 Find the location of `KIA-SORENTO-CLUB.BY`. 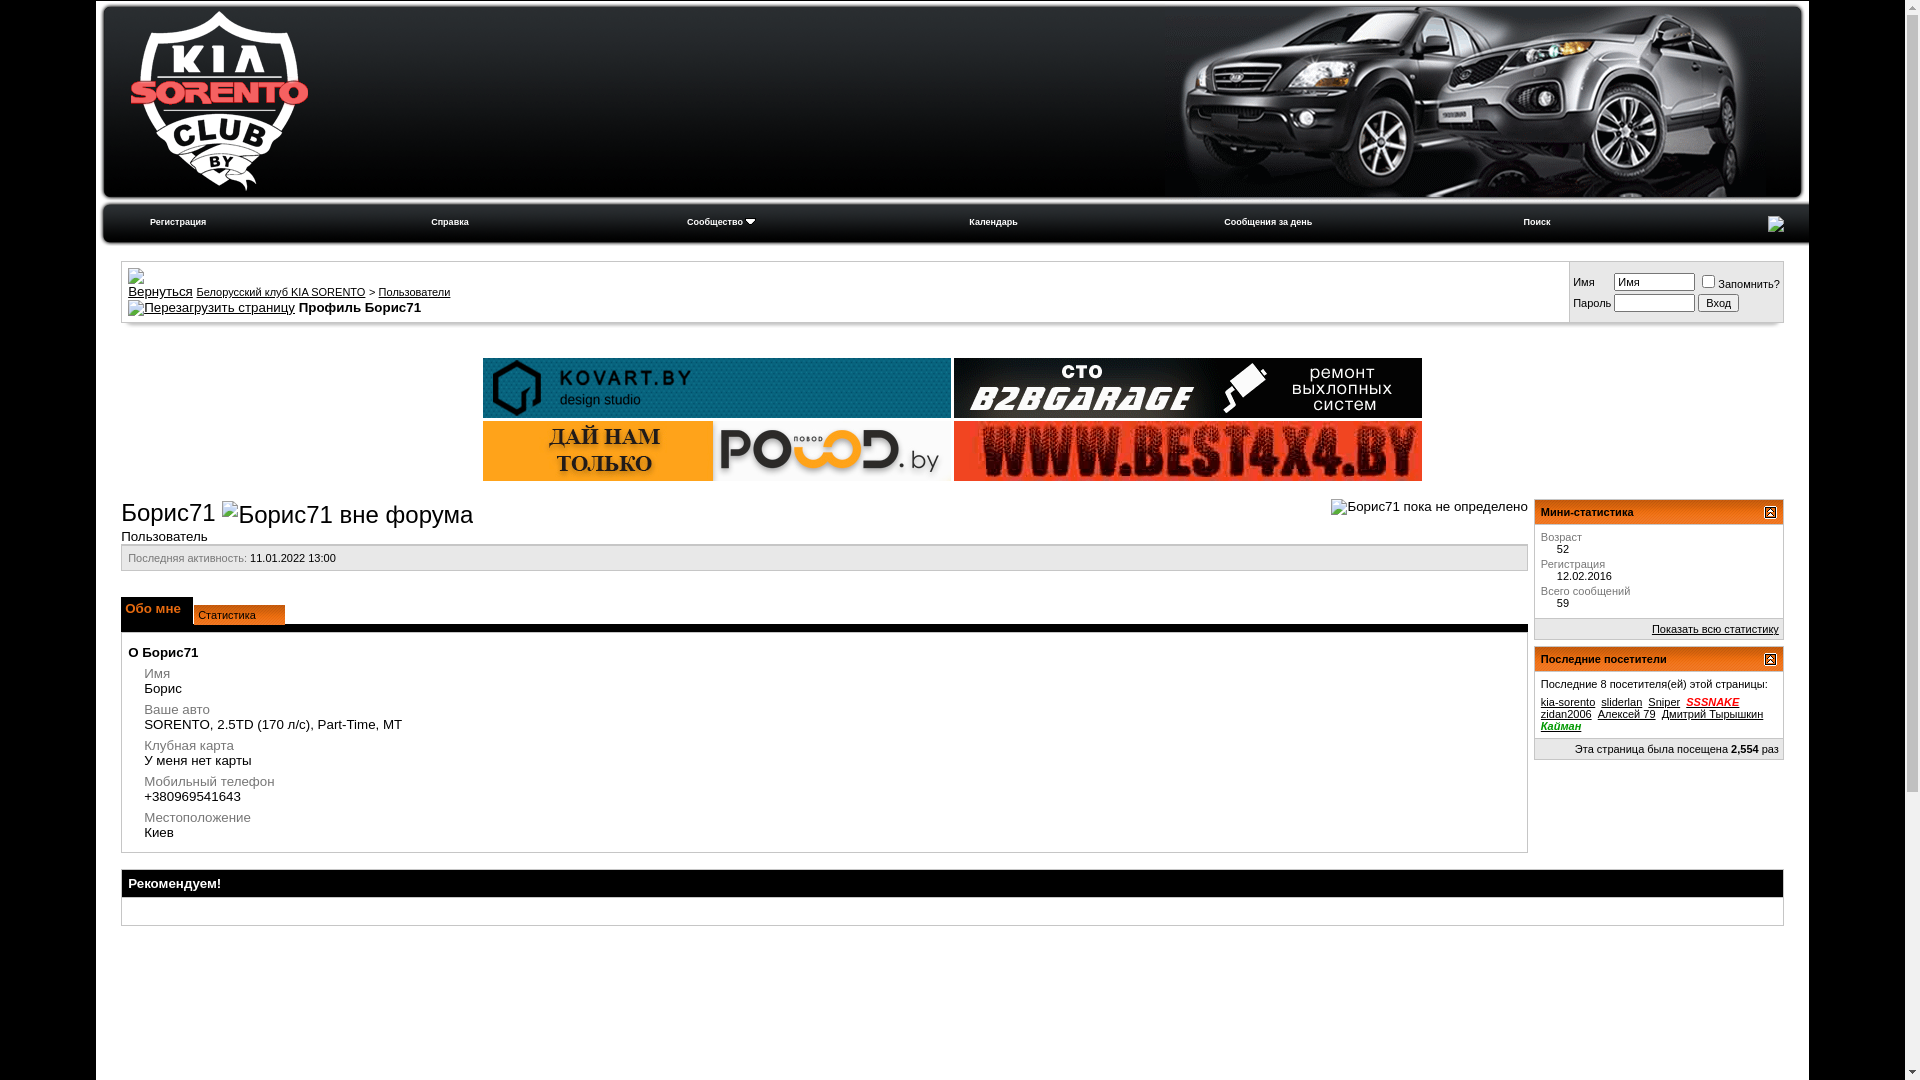

KIA-SORENTO-CLUB.BY is located at coordinates (220, 101).